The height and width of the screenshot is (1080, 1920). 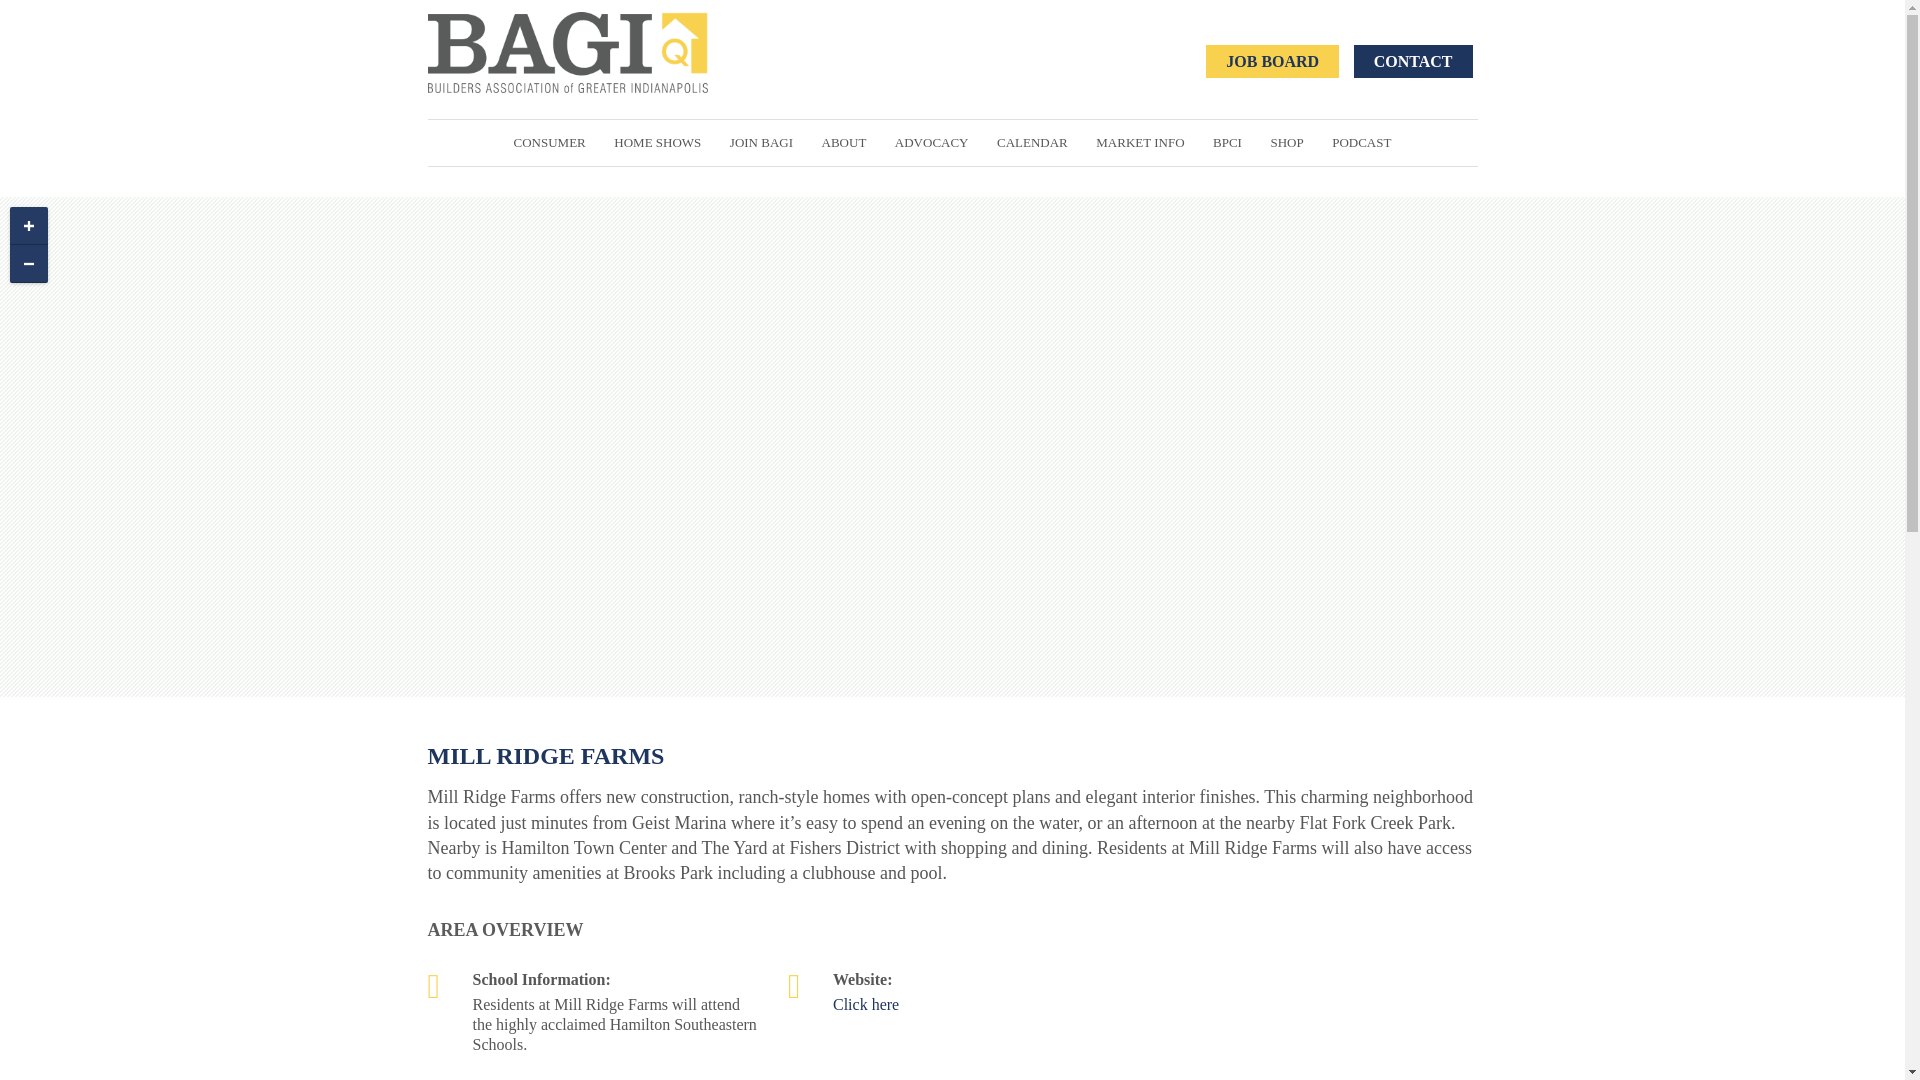 I want to click on JOB BOARD, so click(x=1272, y=61).